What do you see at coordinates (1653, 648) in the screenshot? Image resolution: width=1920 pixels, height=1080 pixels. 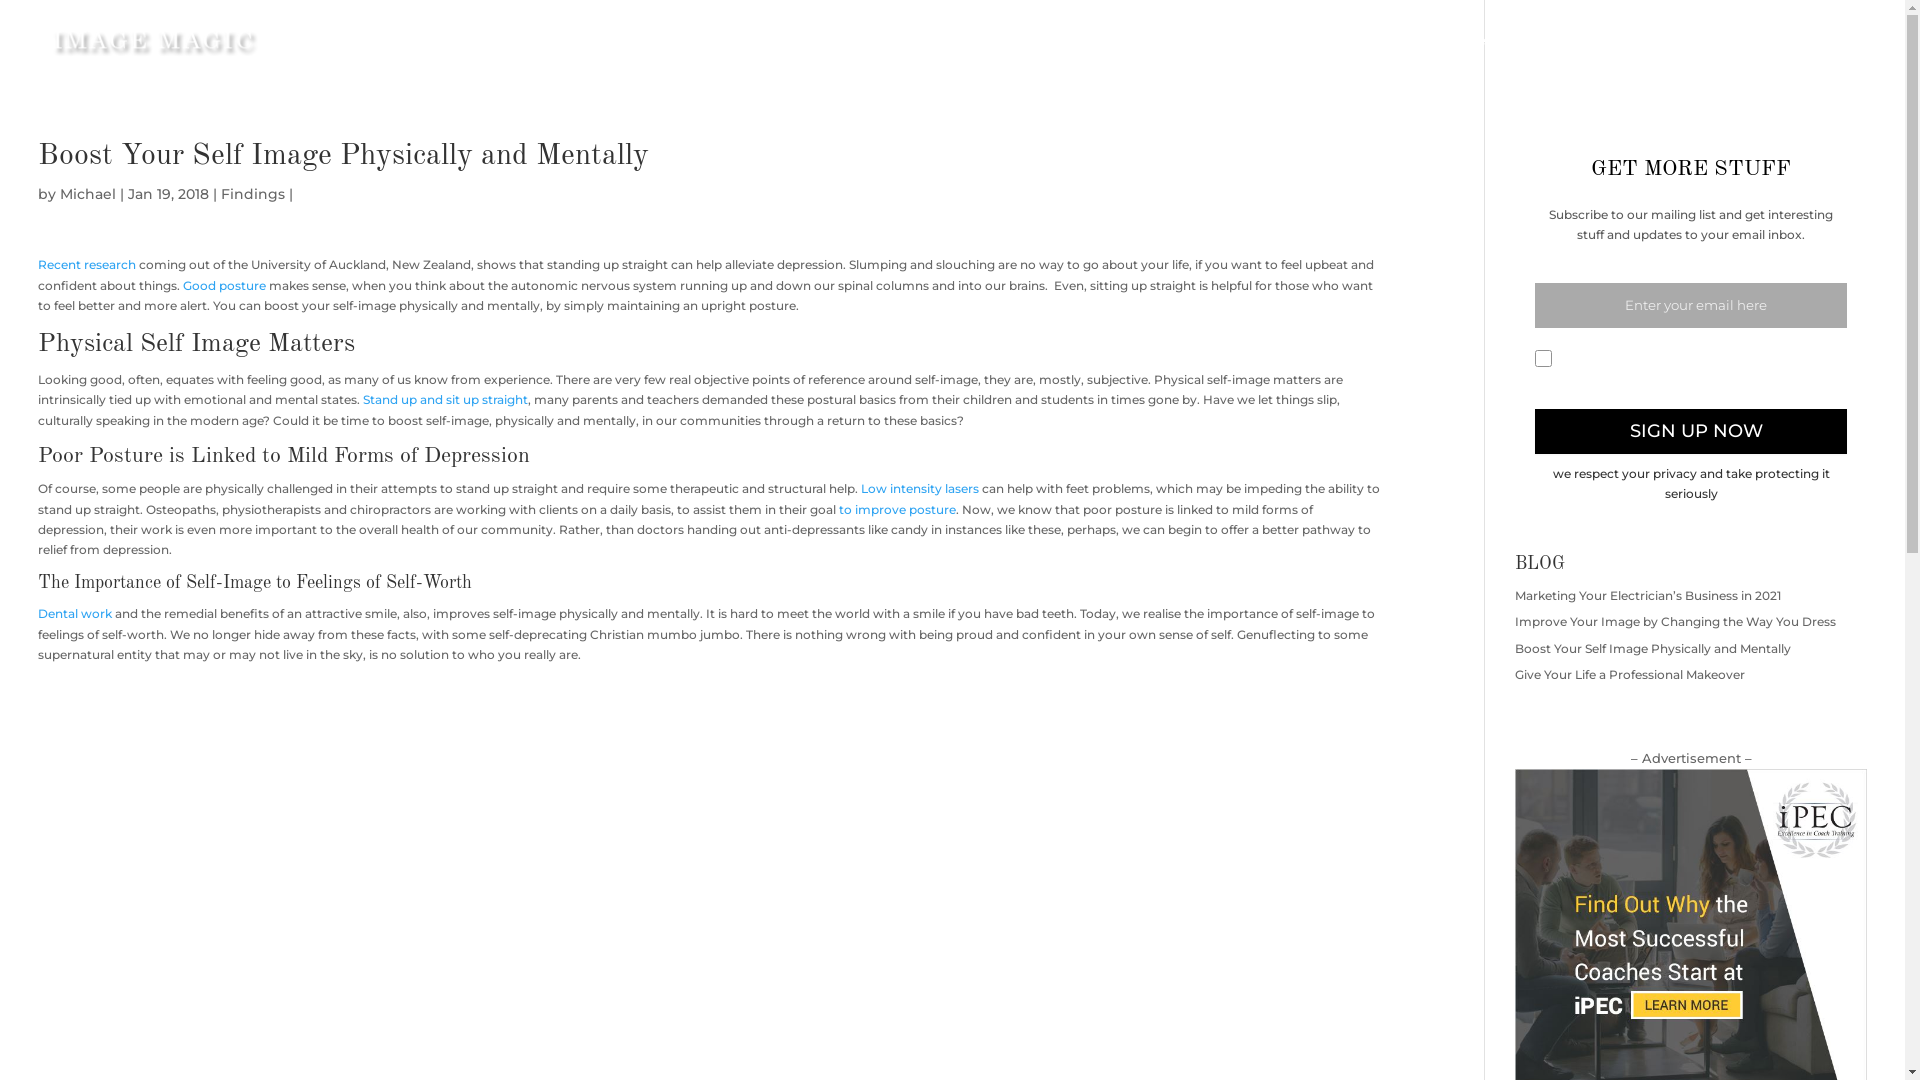 I see `Boost Your Self Image Physically and Mentally` at bounding box center [1653, 648].